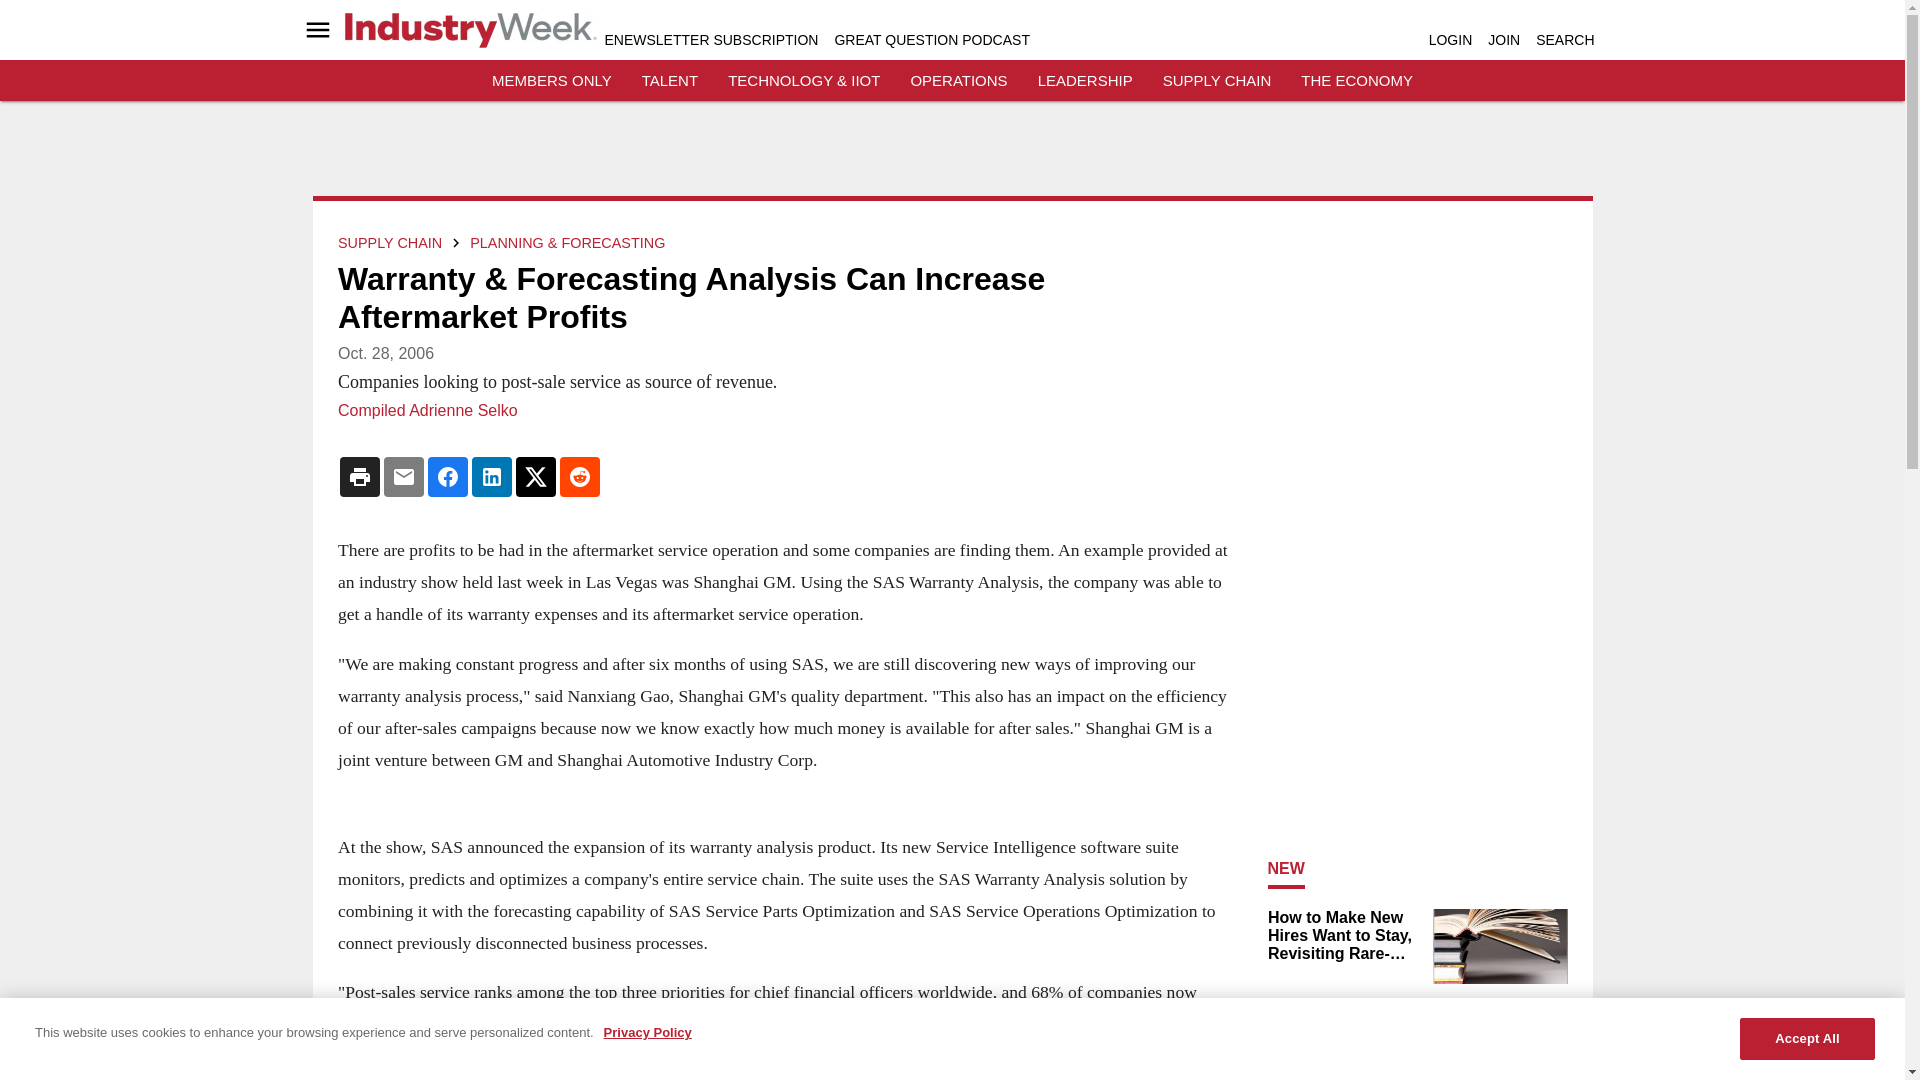 This screenshot has width=1920, height=1080. I want to click on THE ECONOMY, so click(1357, 80).